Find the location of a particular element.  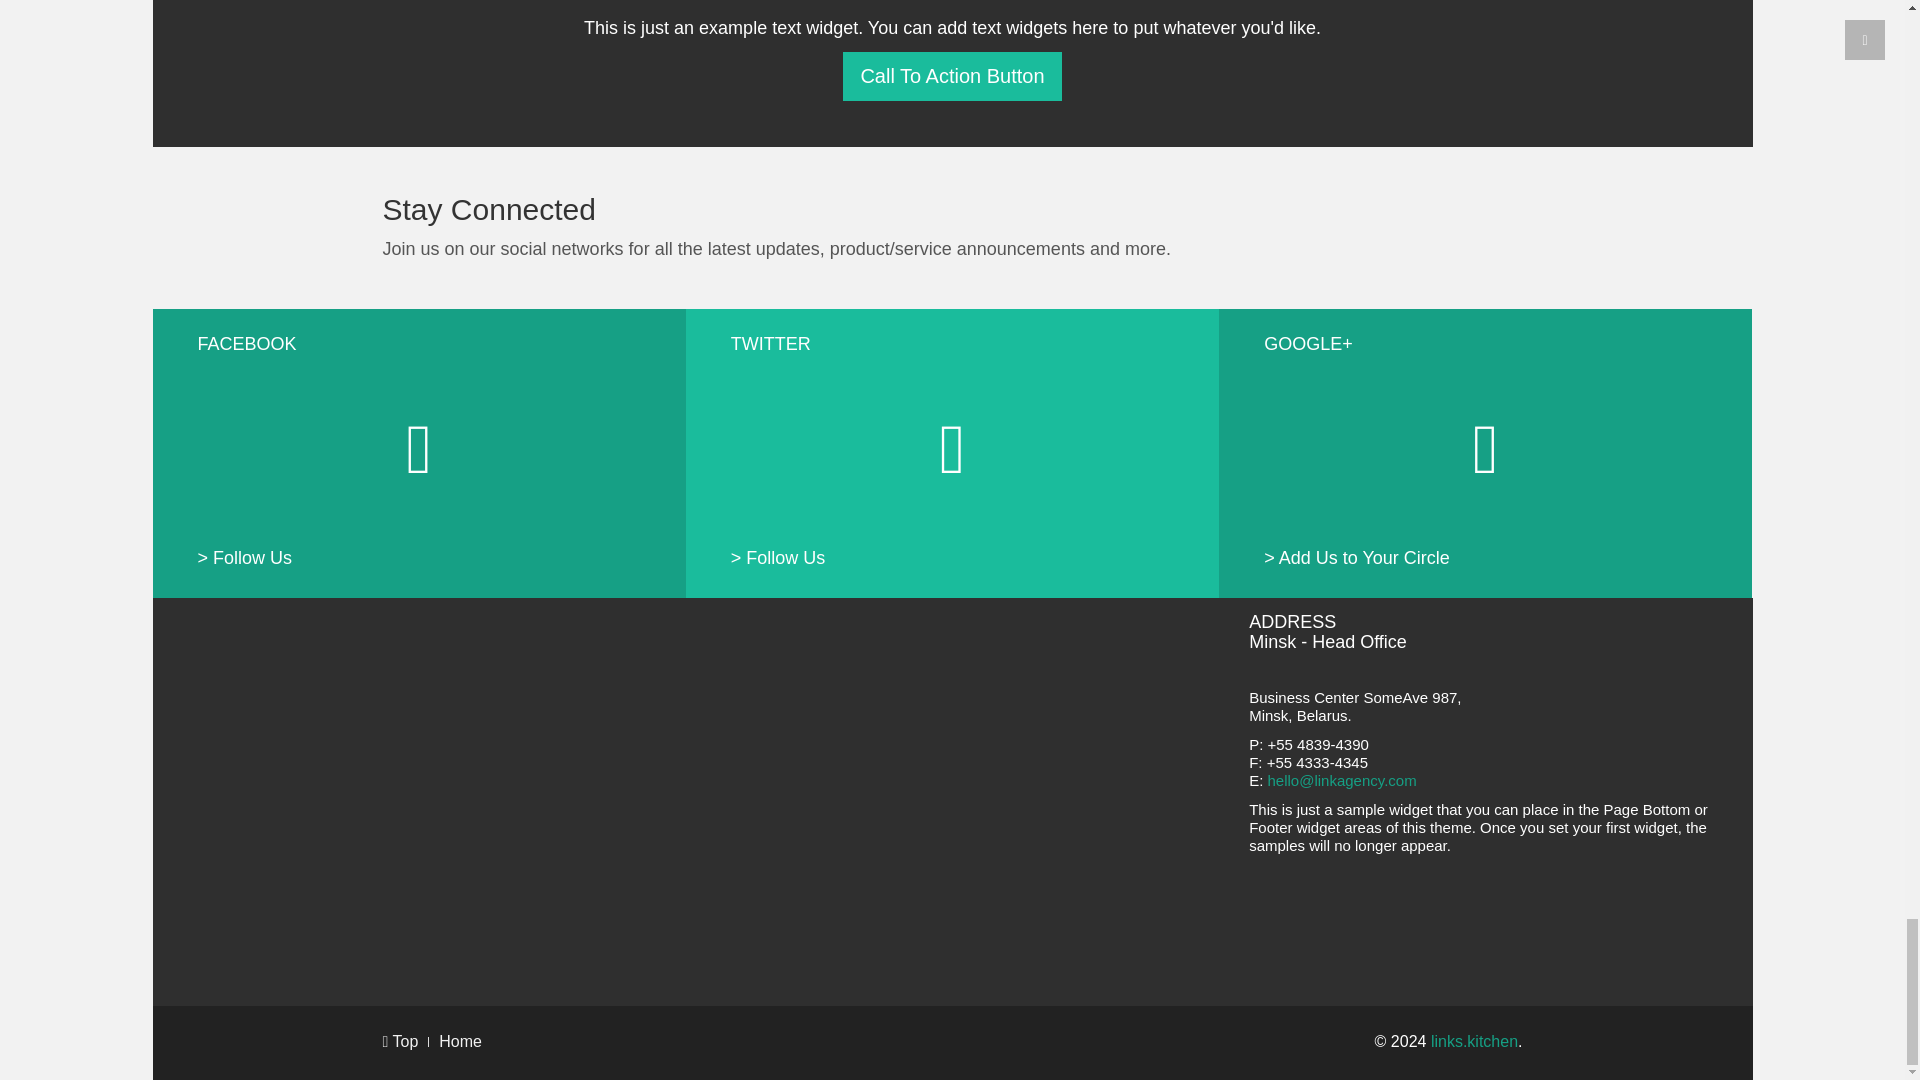

Back to top of page is located at coordinates (400, 1040).